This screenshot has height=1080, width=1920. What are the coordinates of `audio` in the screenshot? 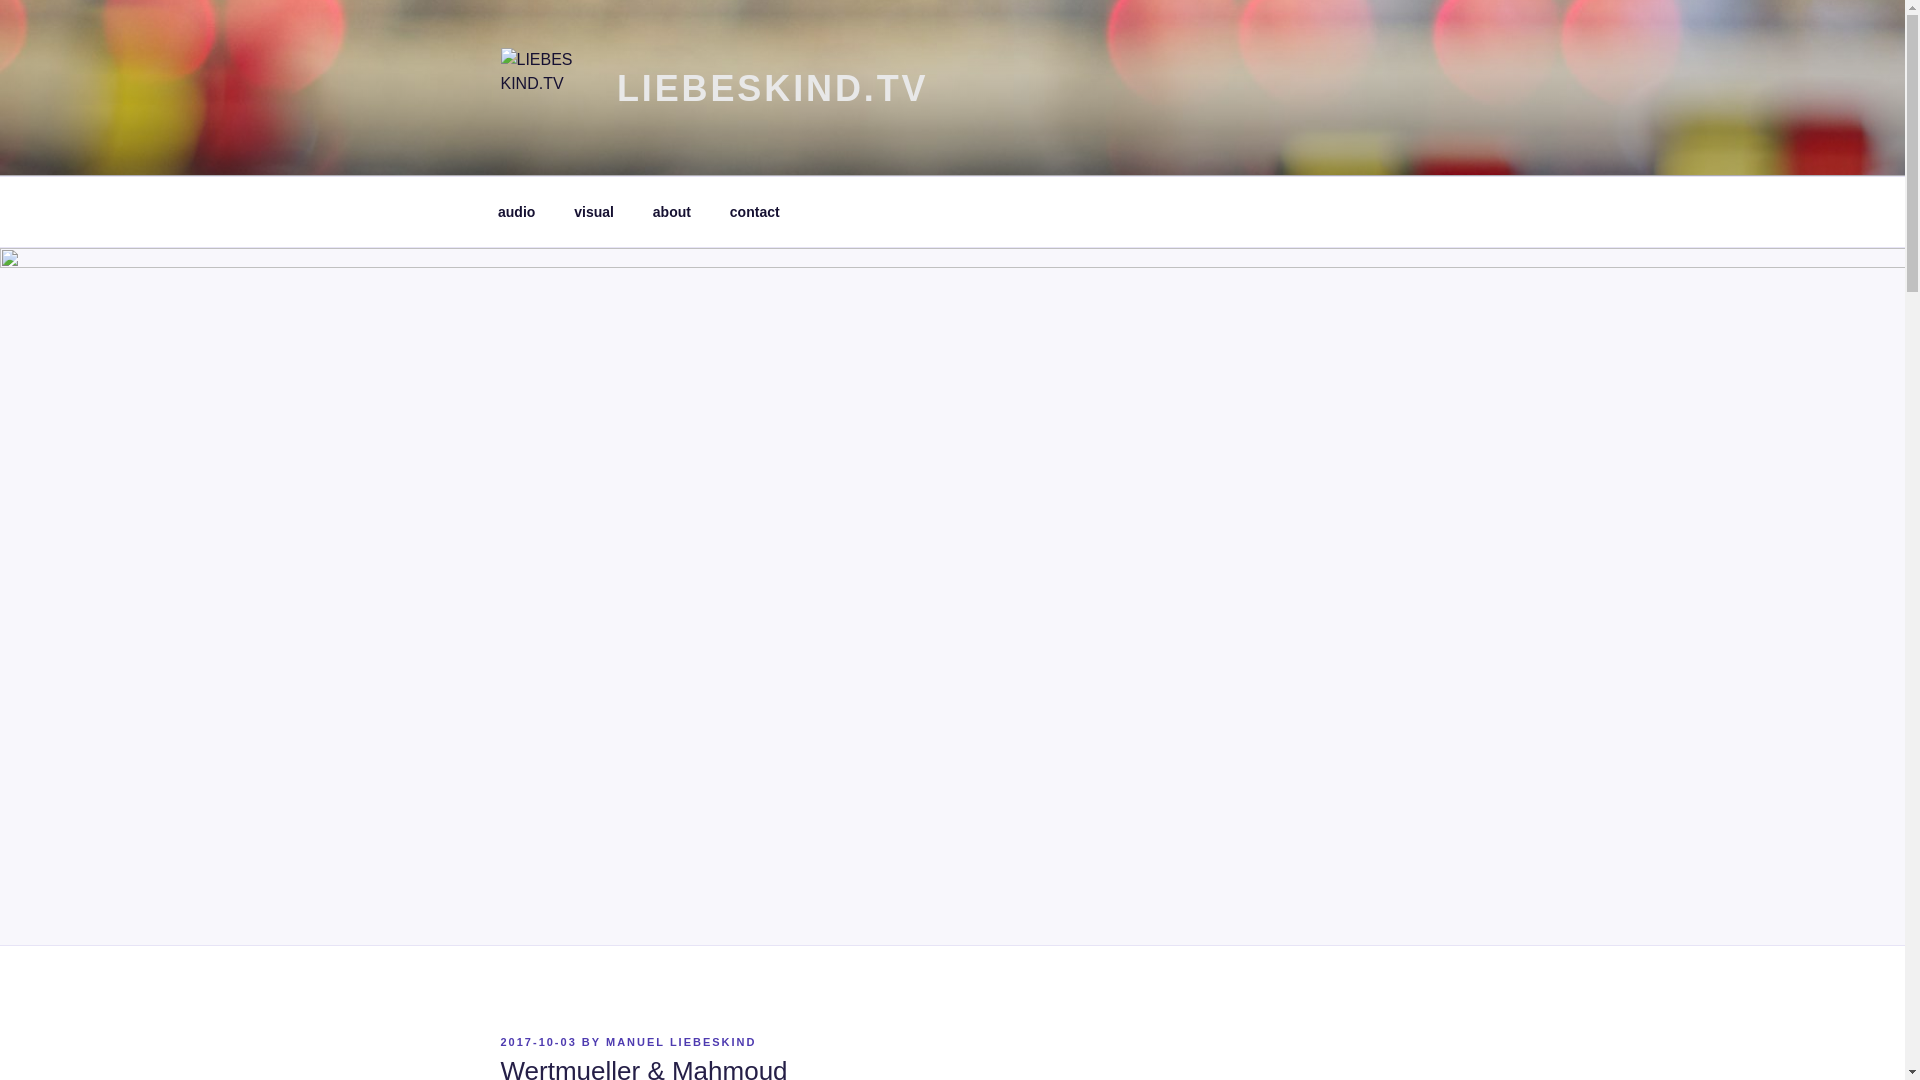 It's located at (516, 212).